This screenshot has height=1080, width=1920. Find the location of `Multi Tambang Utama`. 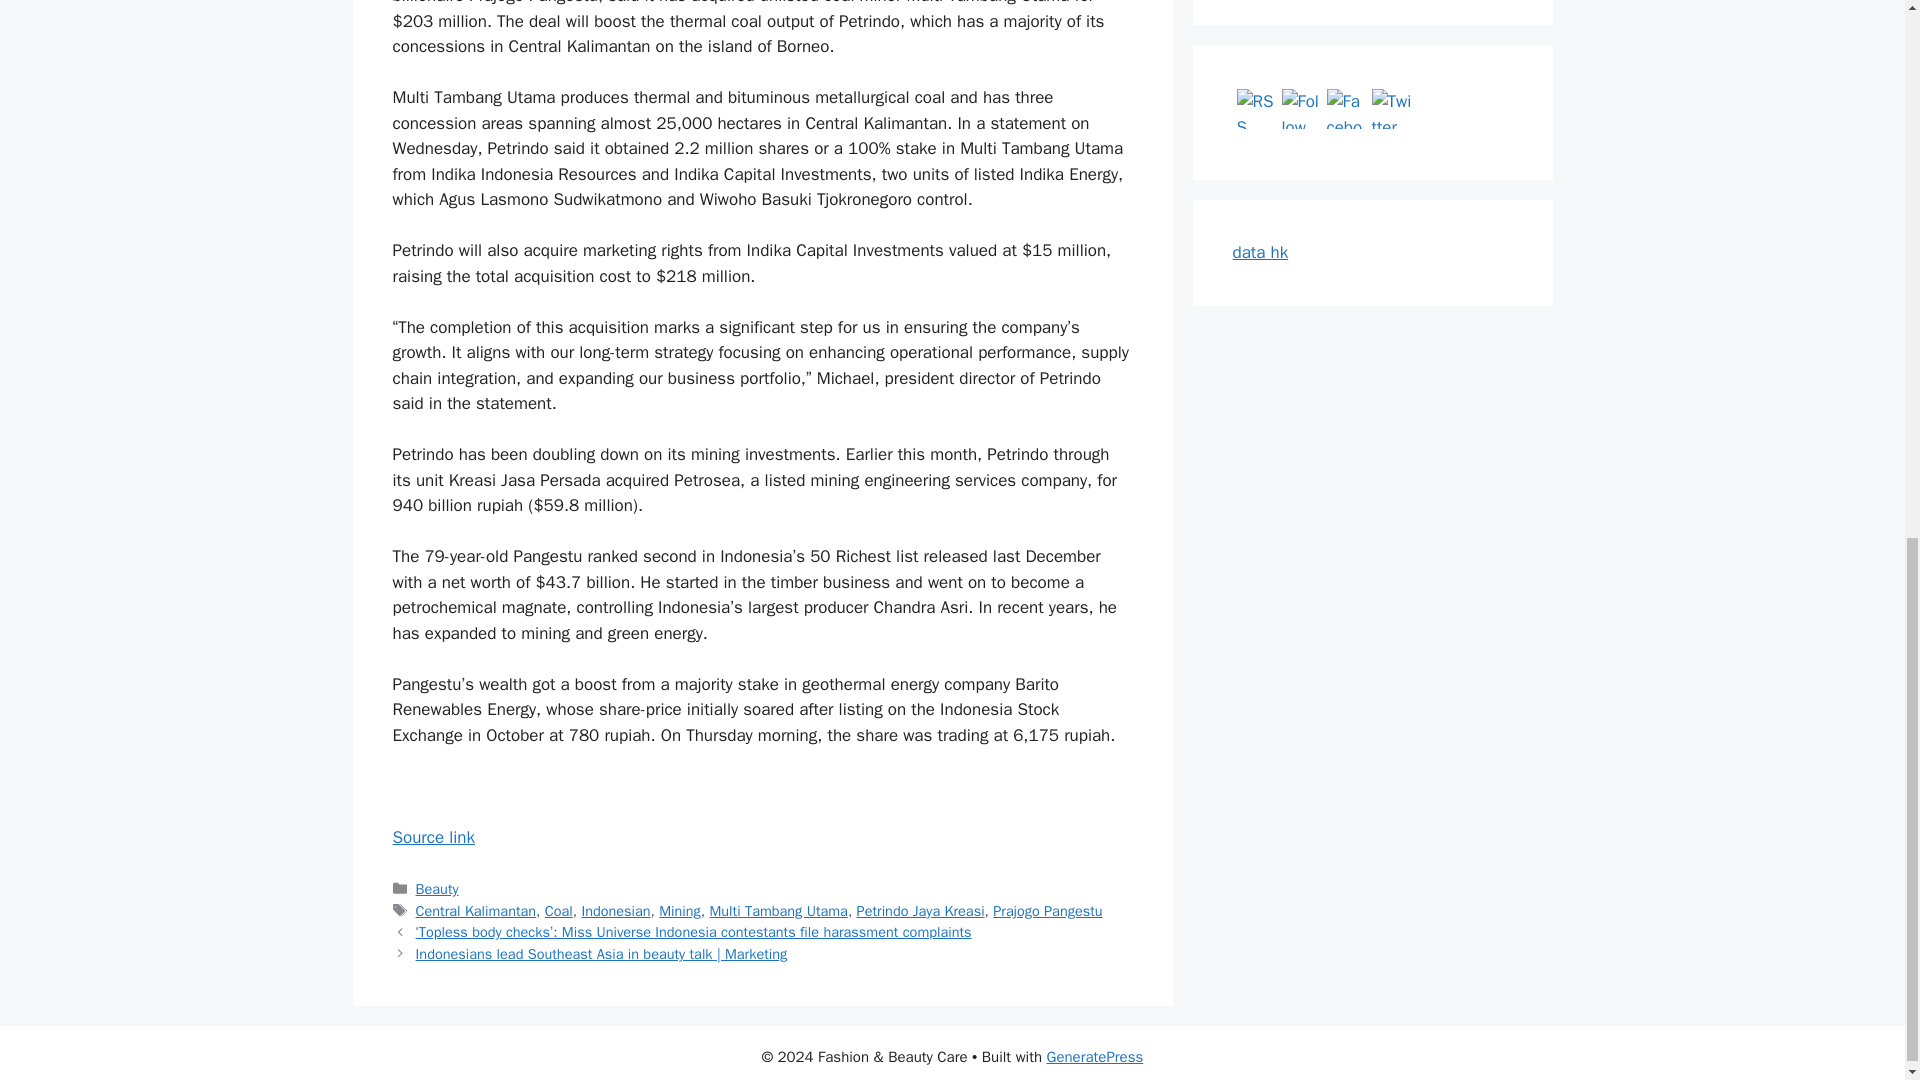

Multi Tambang Utama is located at coordinates (777, 910).